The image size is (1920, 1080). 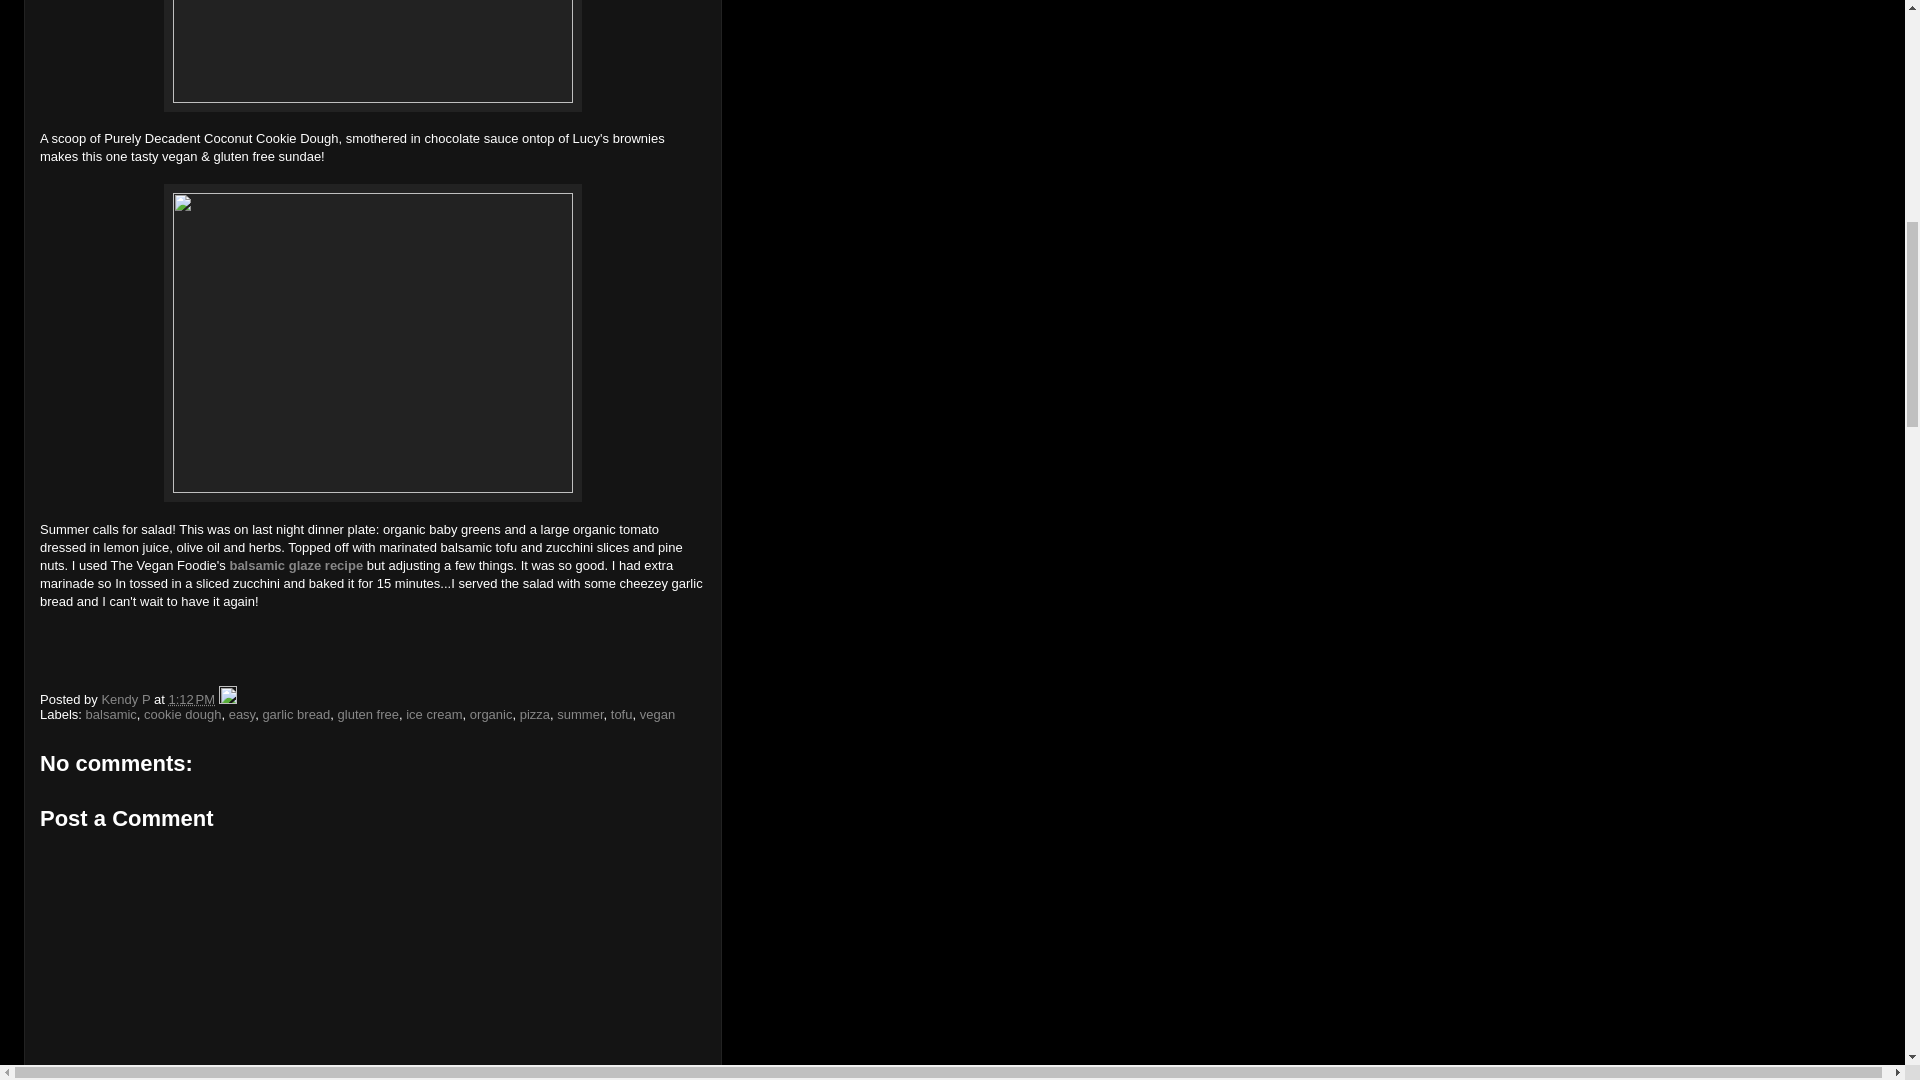 I want to click on Edit Post, so click(x=227, y=700).